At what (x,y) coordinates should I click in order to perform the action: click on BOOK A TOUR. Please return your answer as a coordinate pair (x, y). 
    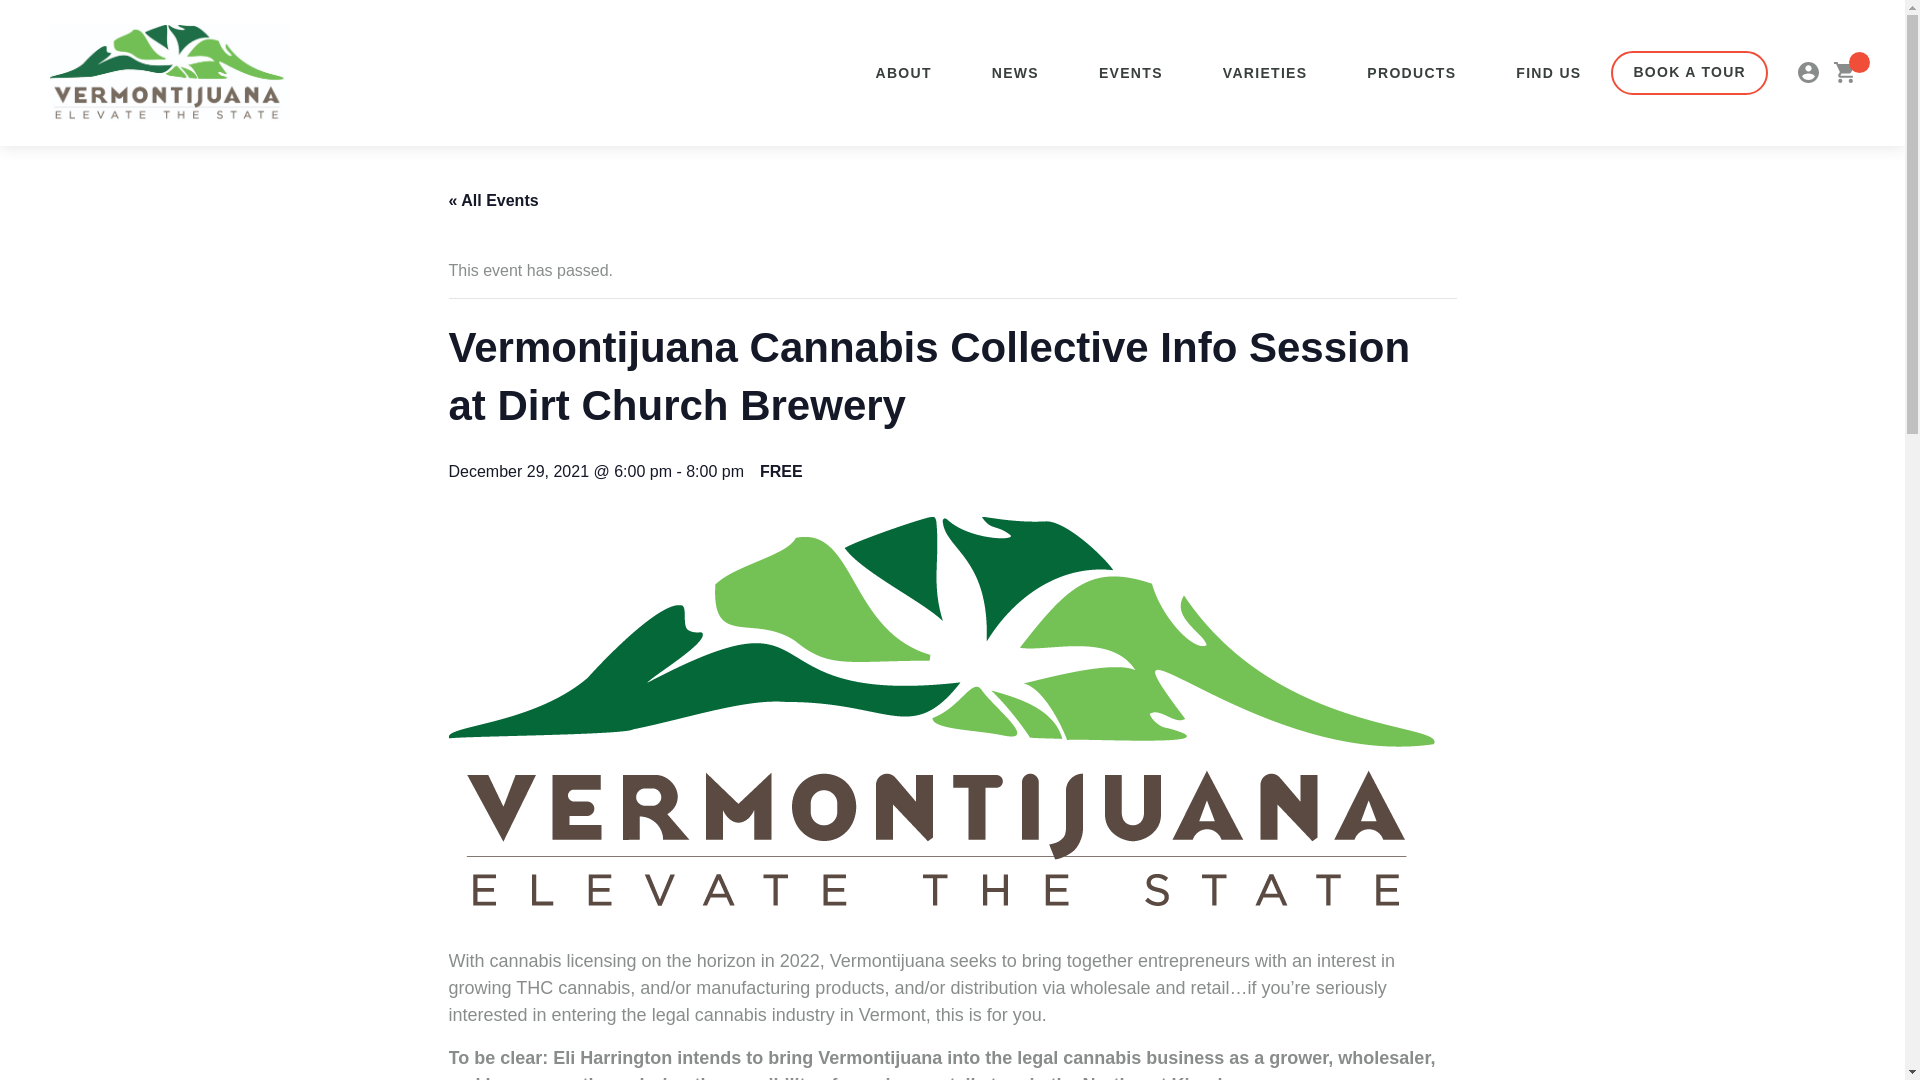
    Looking at the image, I should click on (1689, 72).